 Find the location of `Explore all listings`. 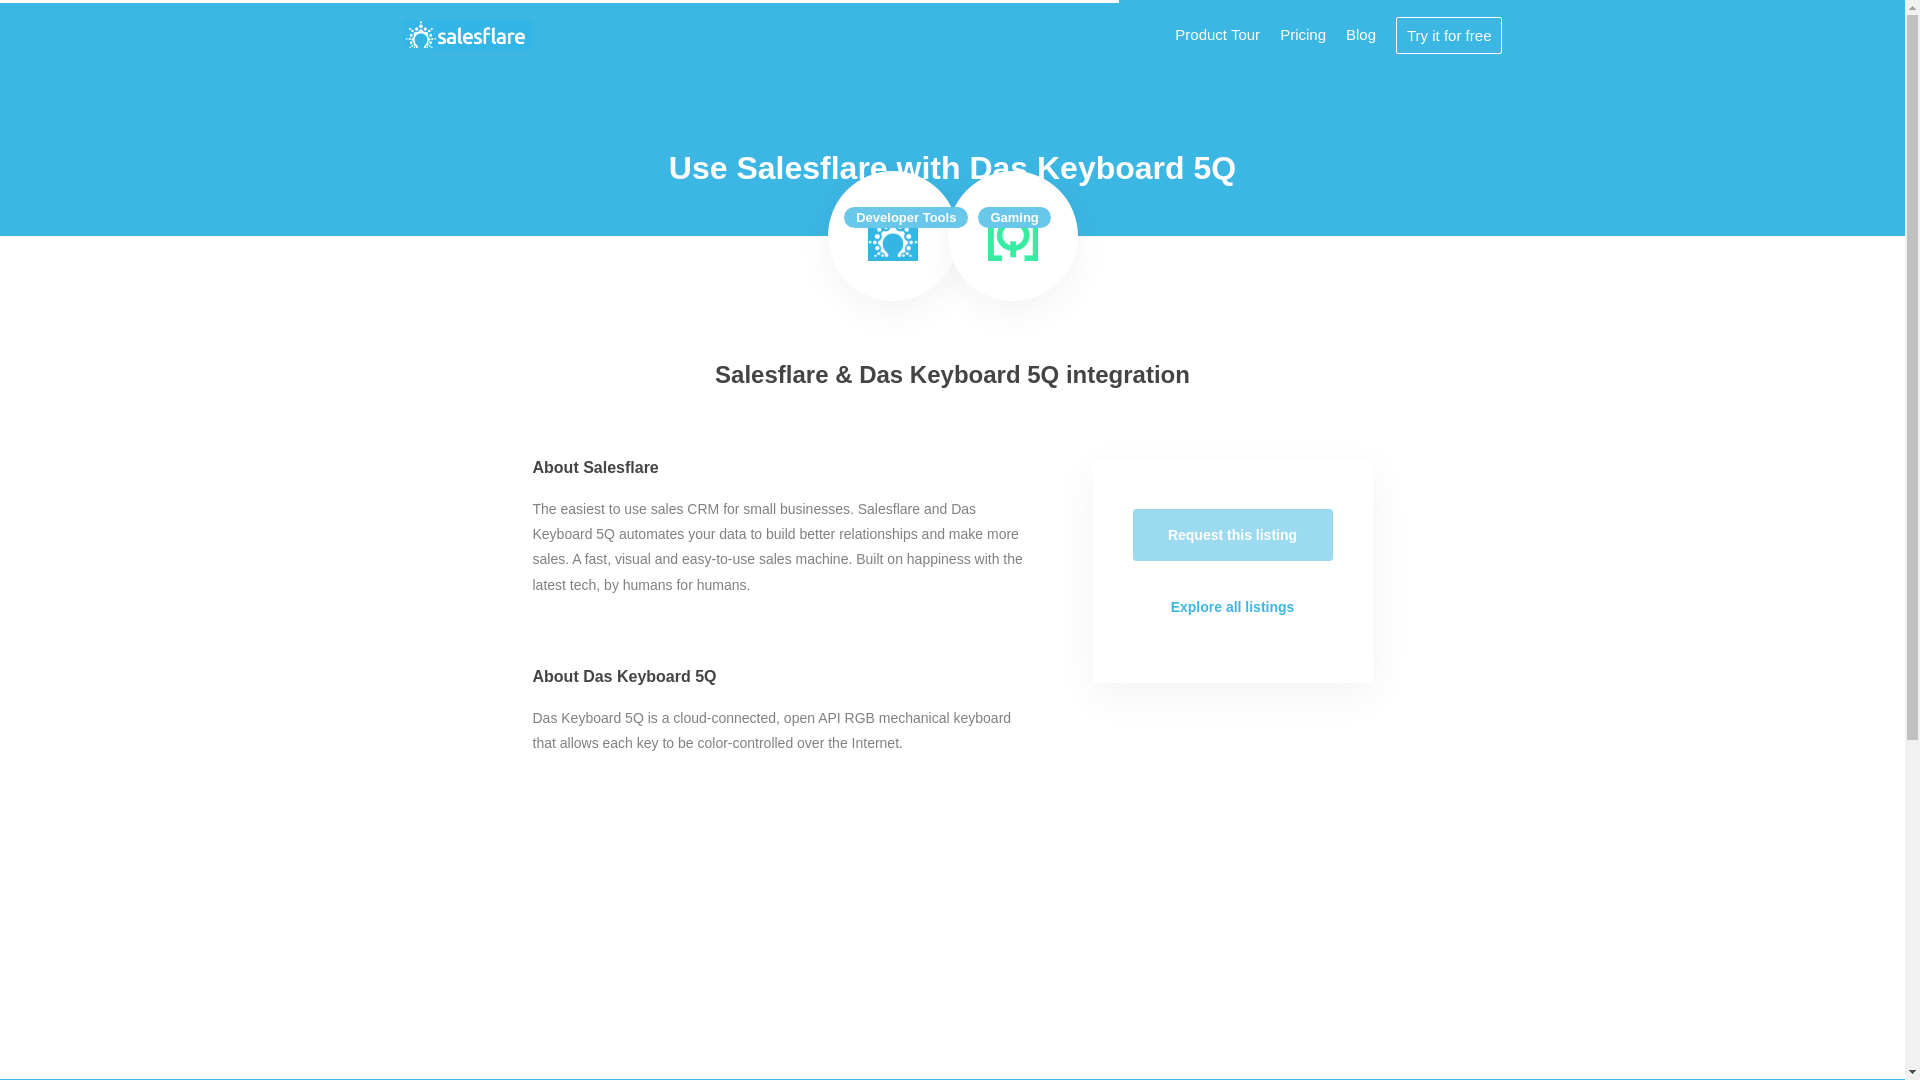

Explore all listings is located at coordinates (1232, 606).